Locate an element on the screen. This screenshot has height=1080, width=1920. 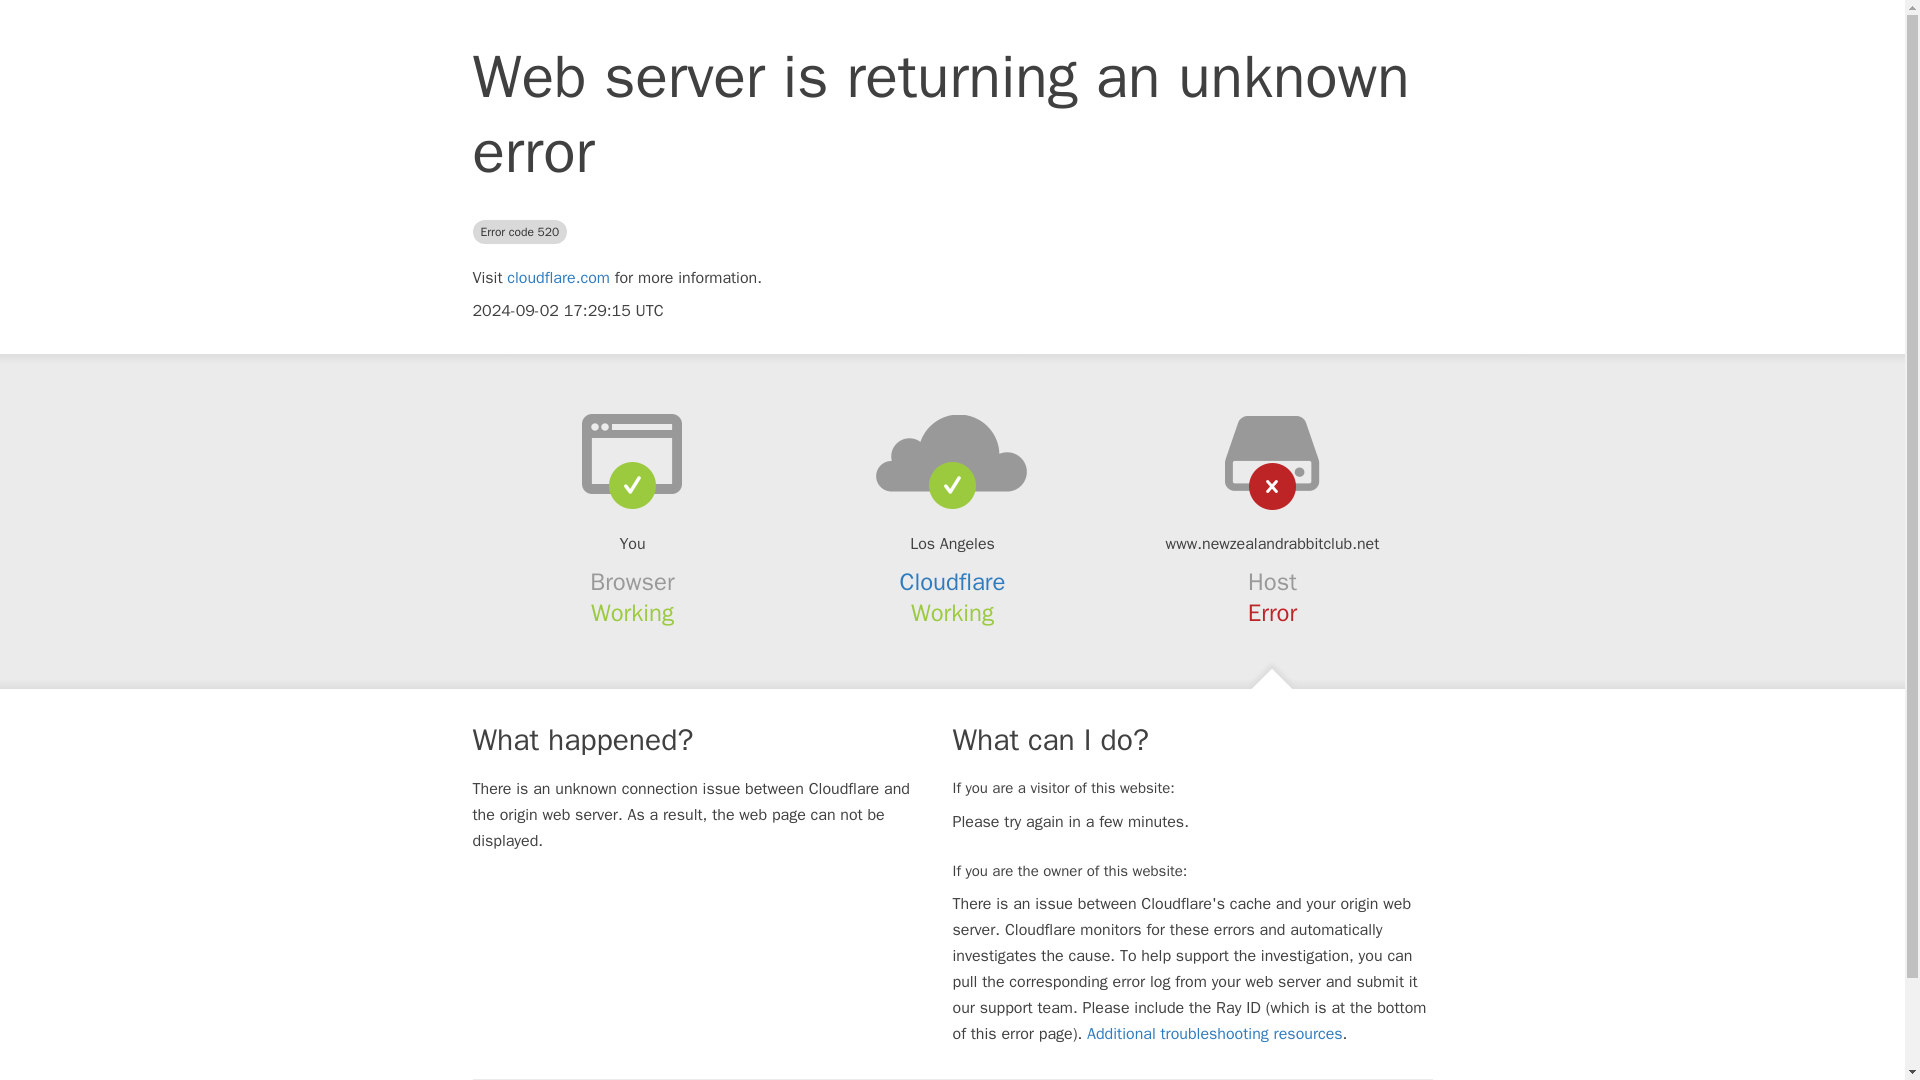
Cloudflare is located at coordinates (953, 582).